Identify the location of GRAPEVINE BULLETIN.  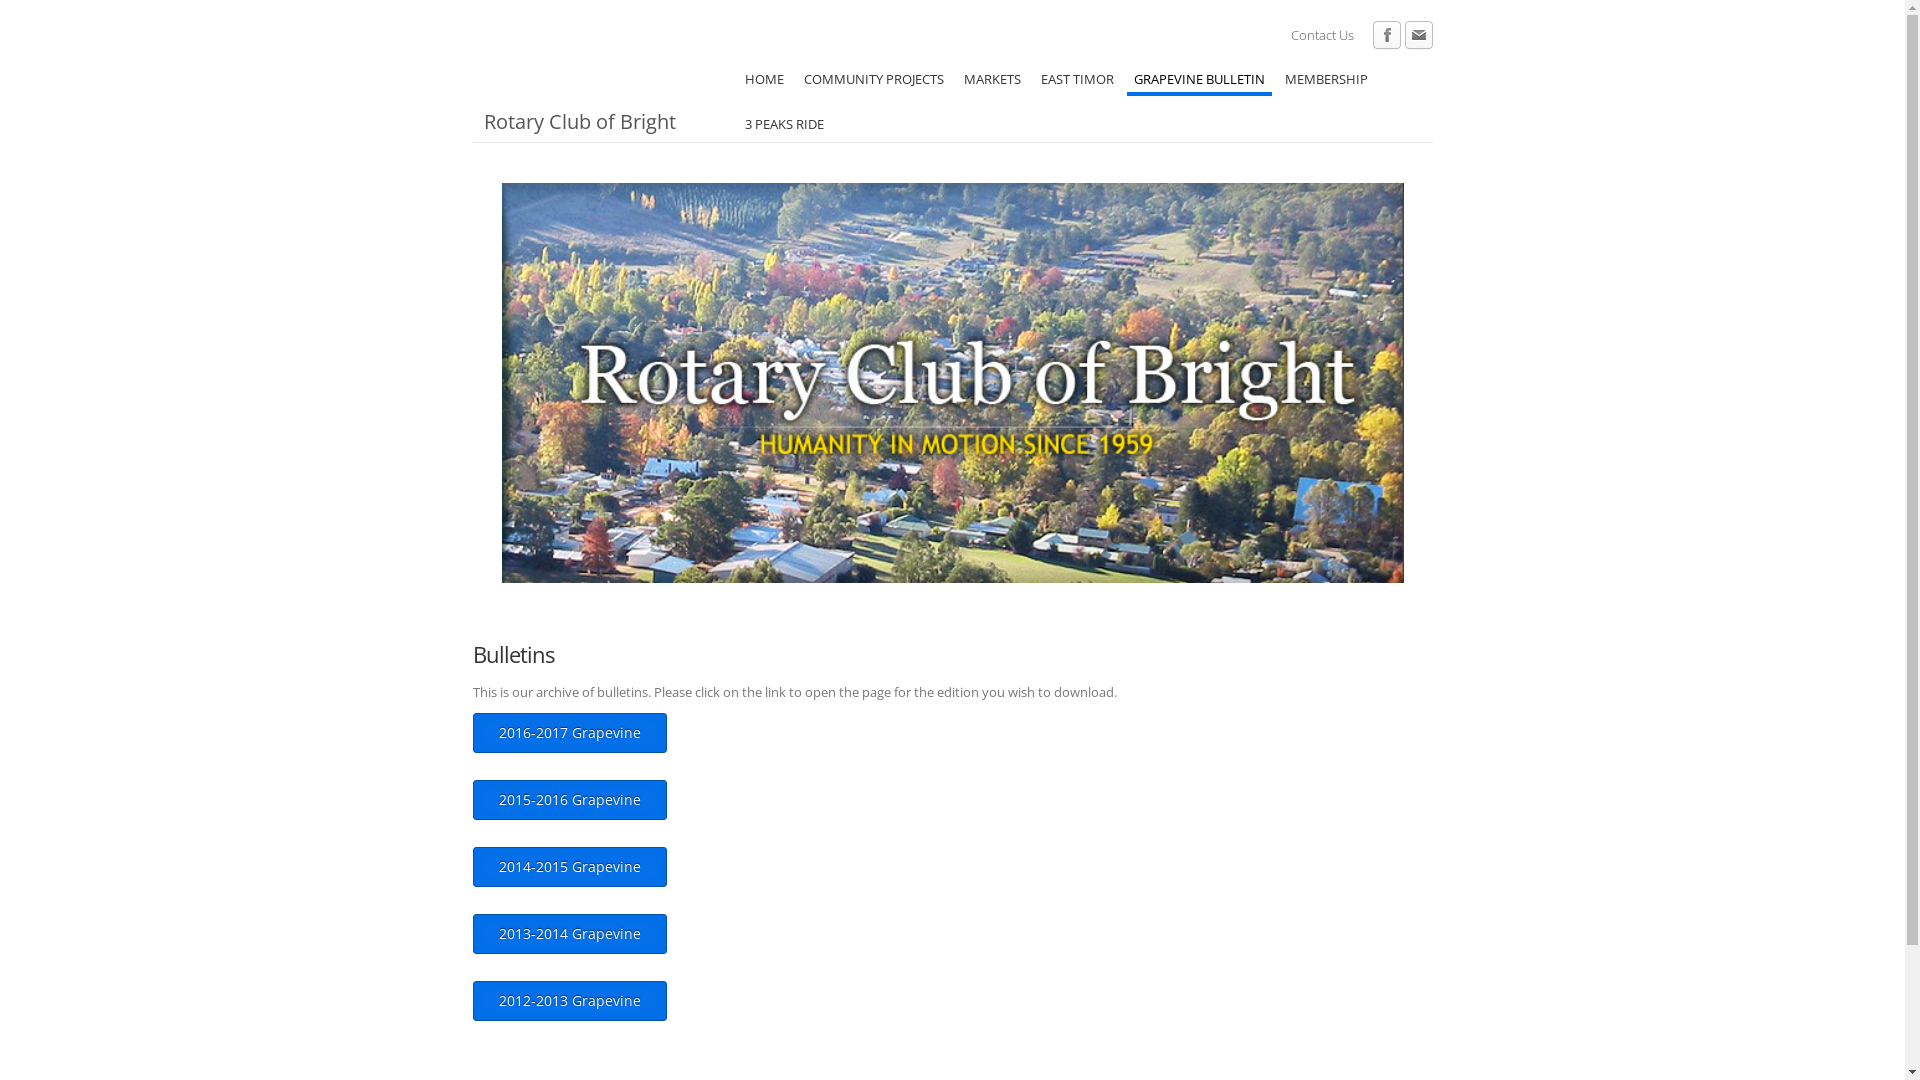
(1198, 74).